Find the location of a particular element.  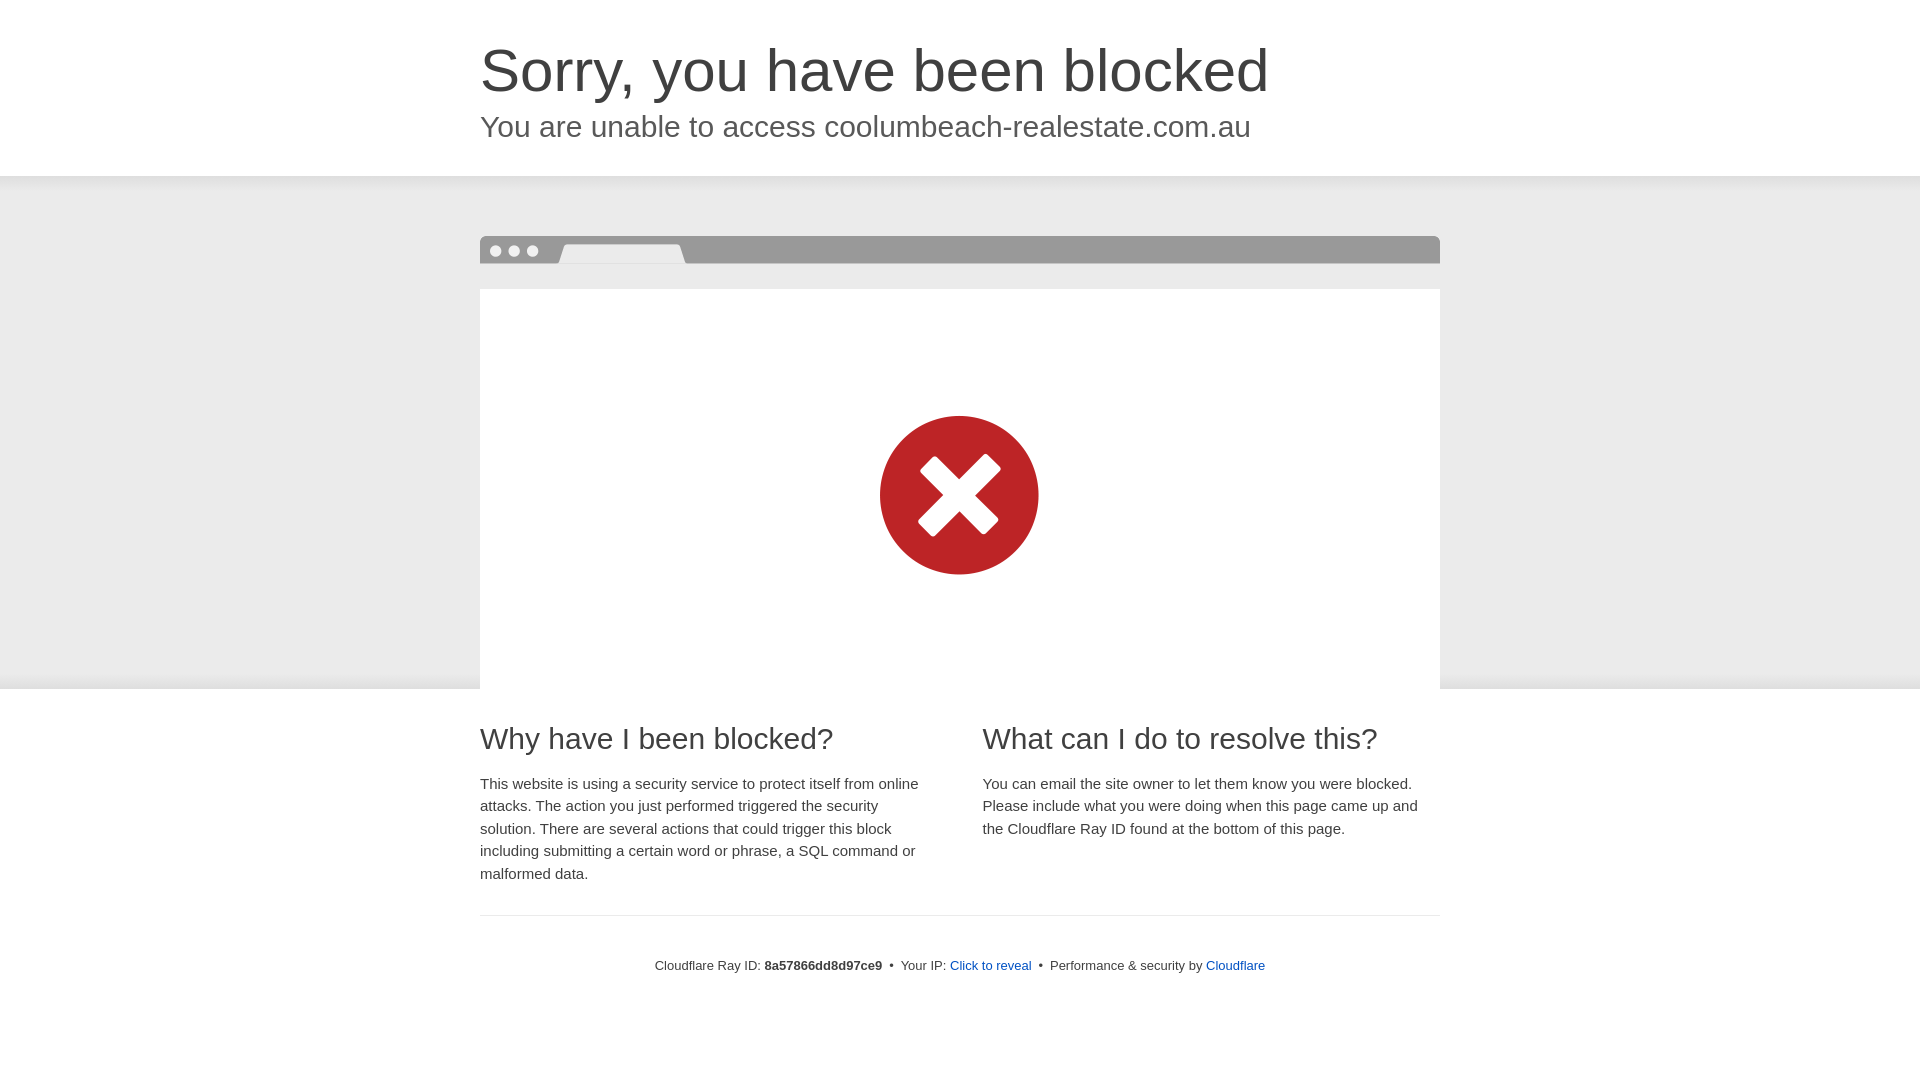

Click to reveal is located at coordinates (991, 966).